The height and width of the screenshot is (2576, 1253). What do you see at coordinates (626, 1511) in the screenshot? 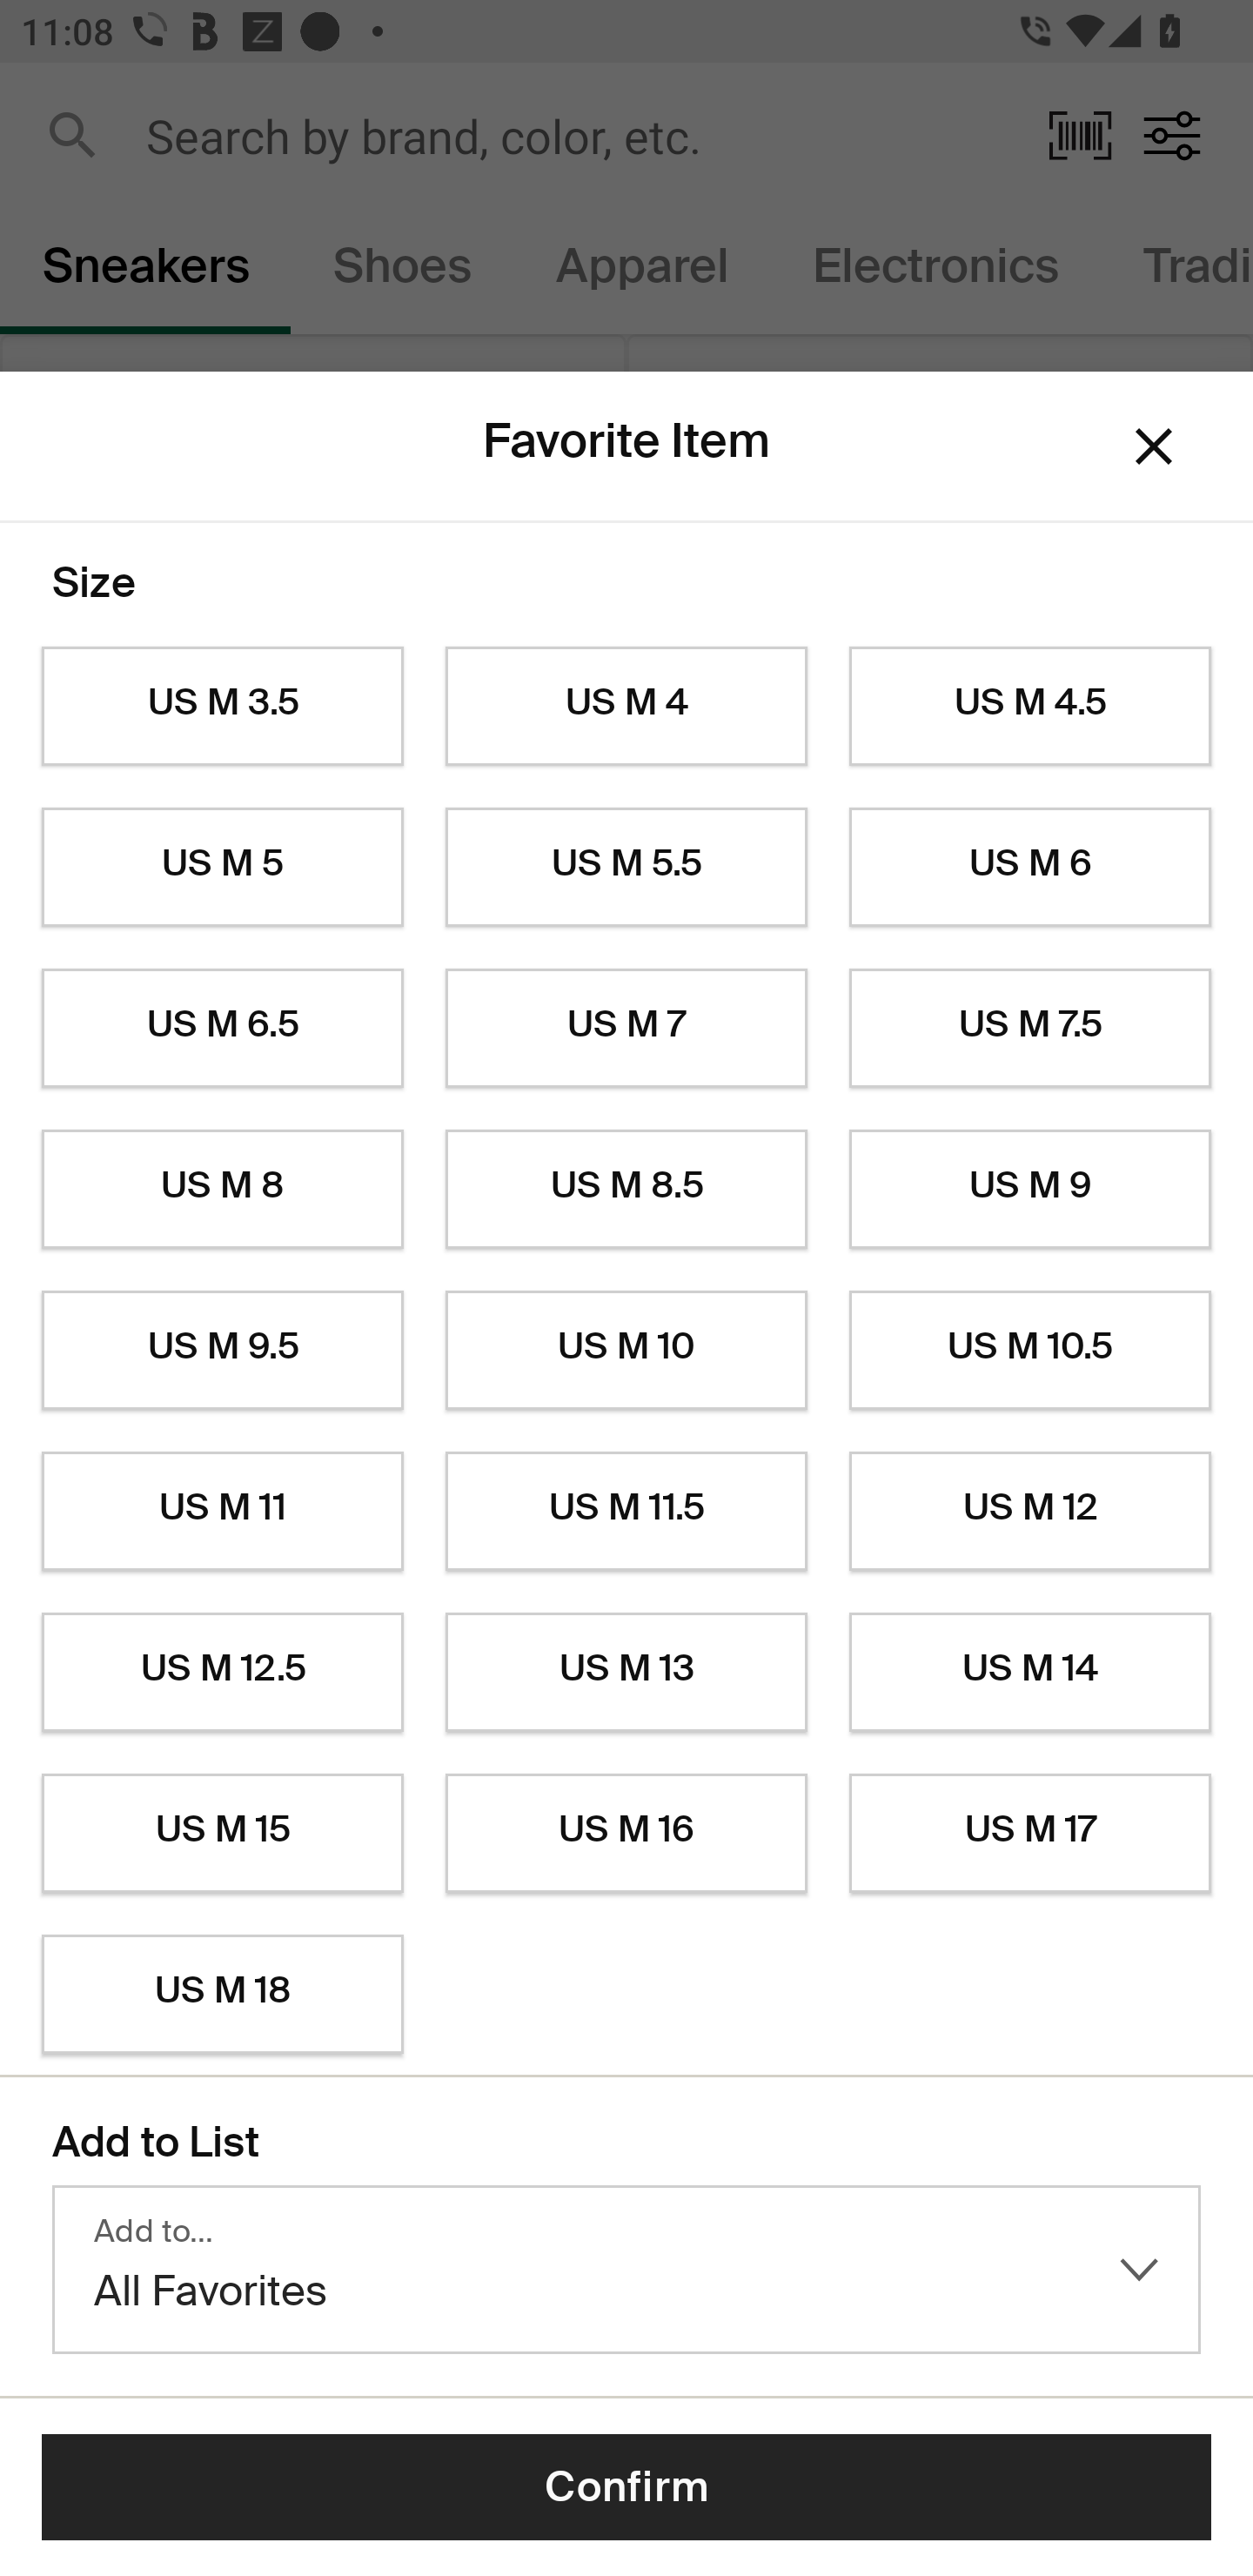
I see `US M 11.5` at bounding box center [626, 1511].